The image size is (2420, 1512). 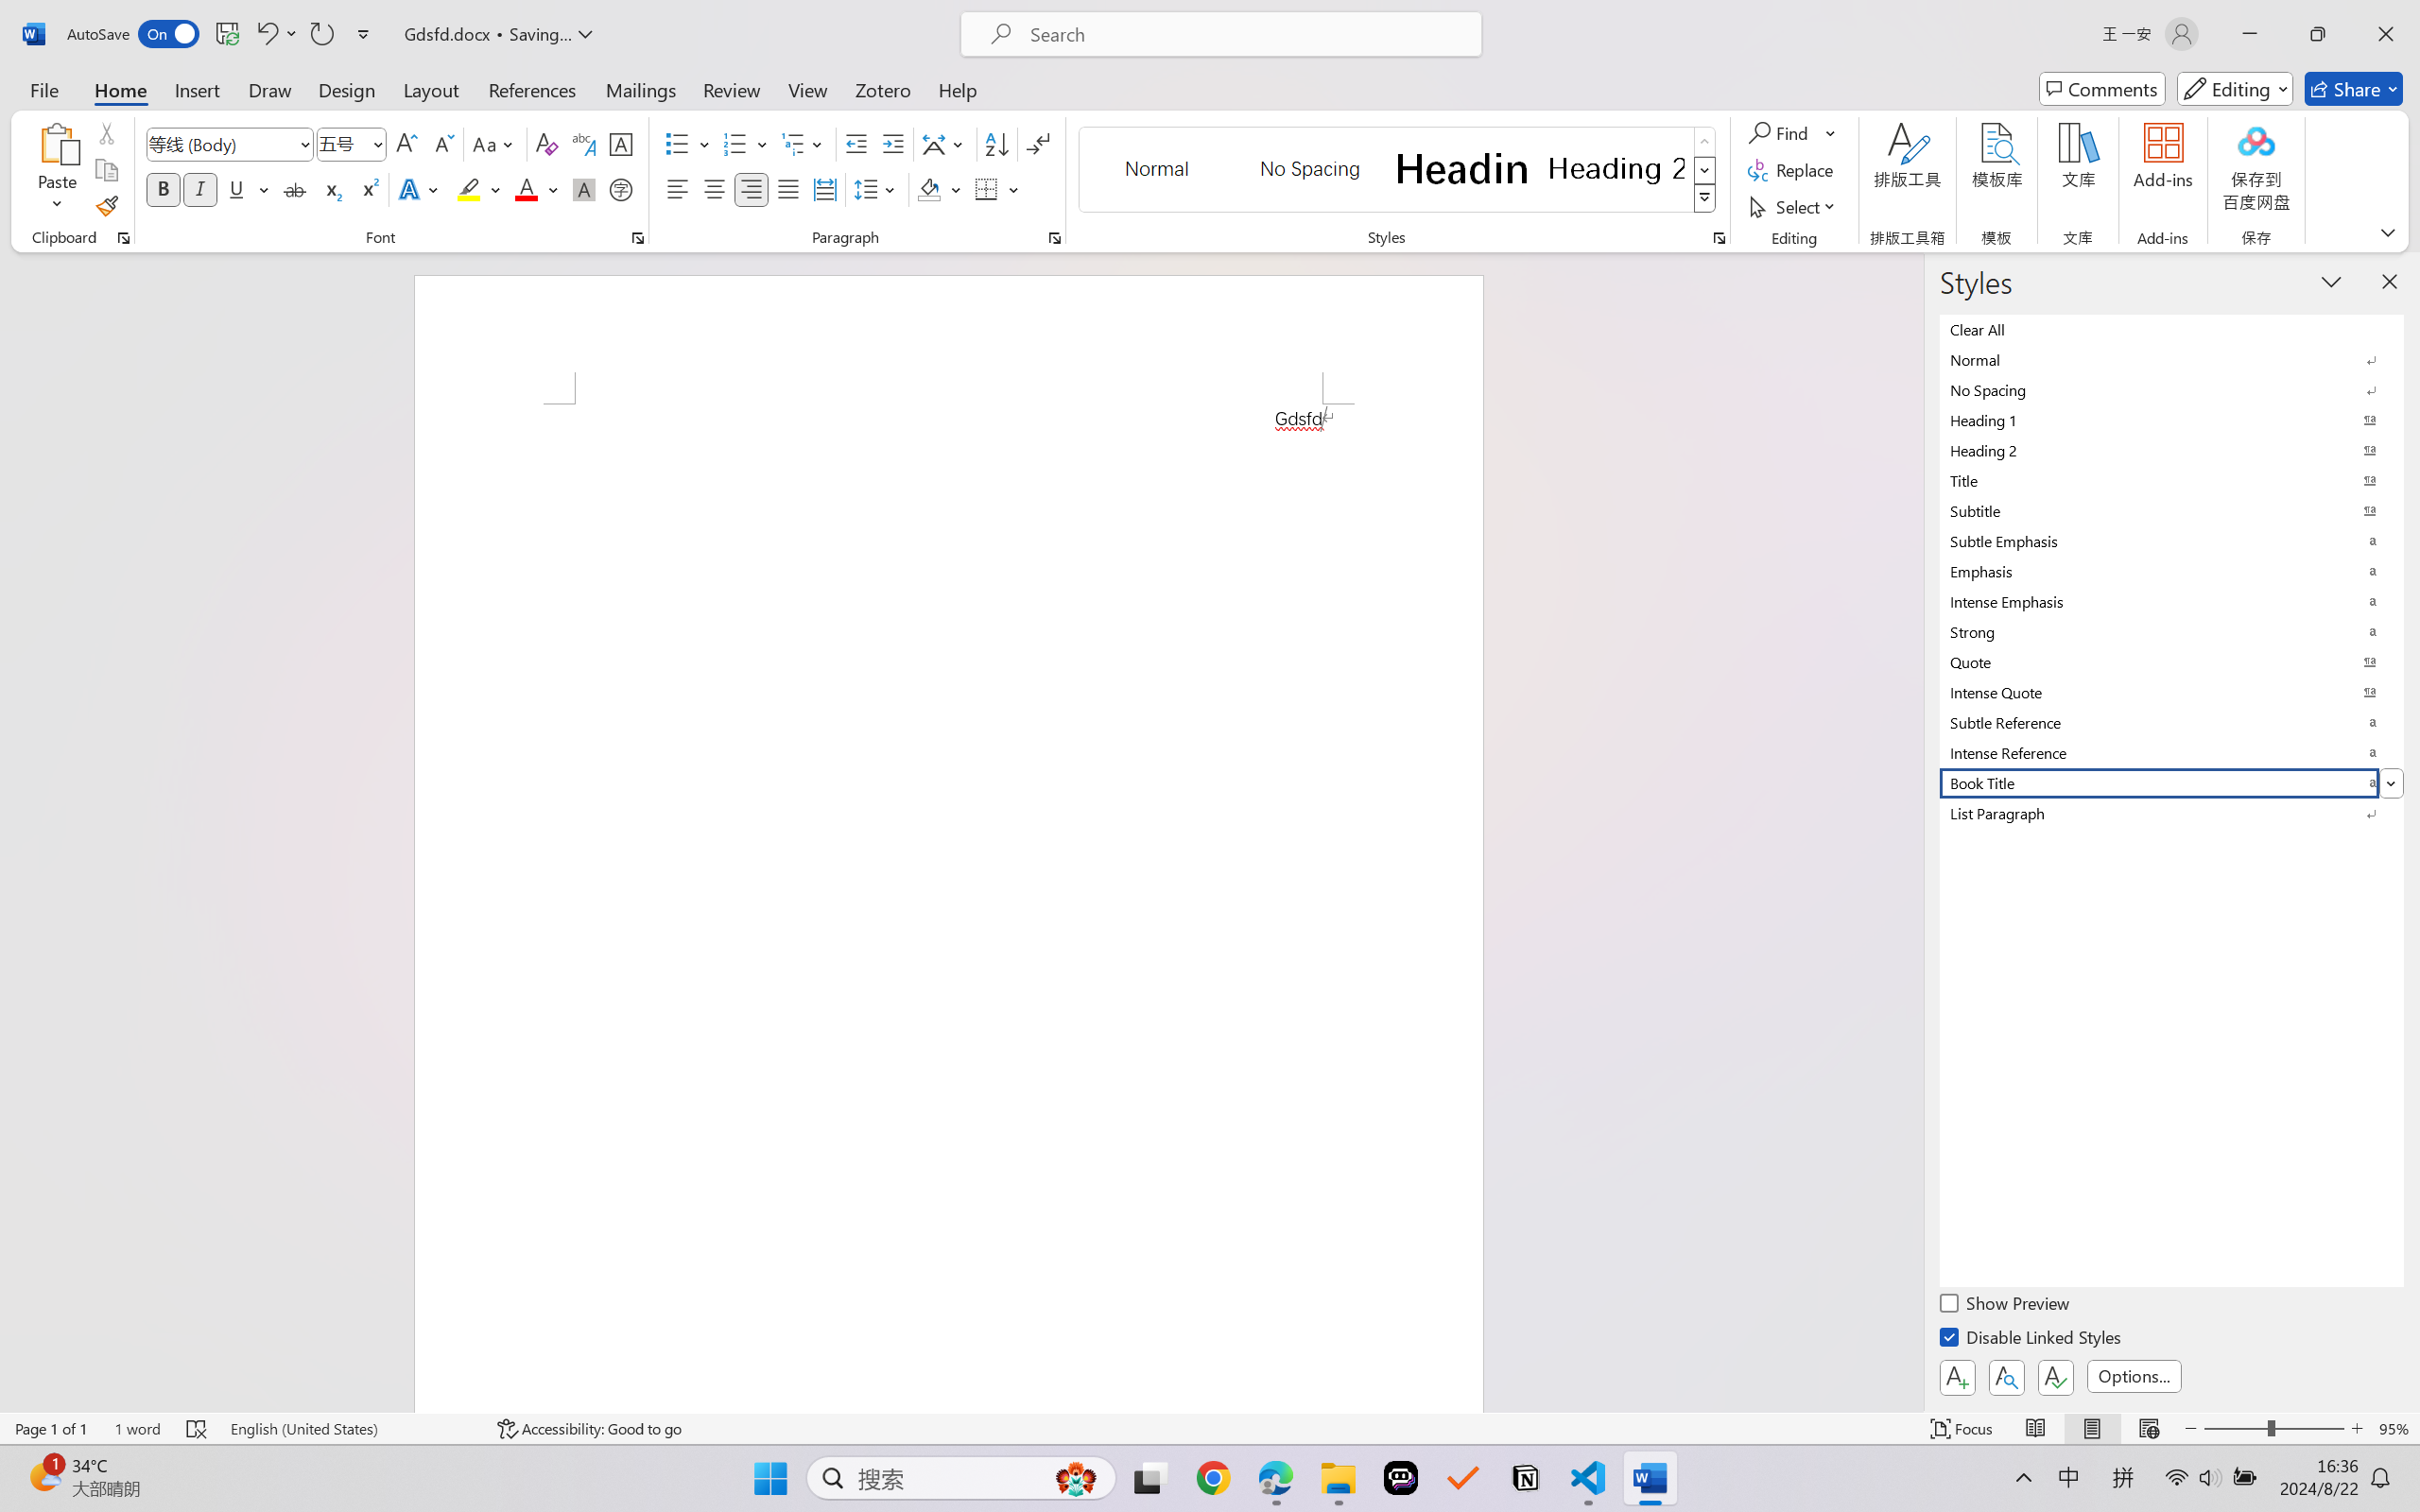 What do you see at coordinates (2394, 1429) in the screenshot?
I see `Zoom 95%` at bounding box center [2394, 1429].